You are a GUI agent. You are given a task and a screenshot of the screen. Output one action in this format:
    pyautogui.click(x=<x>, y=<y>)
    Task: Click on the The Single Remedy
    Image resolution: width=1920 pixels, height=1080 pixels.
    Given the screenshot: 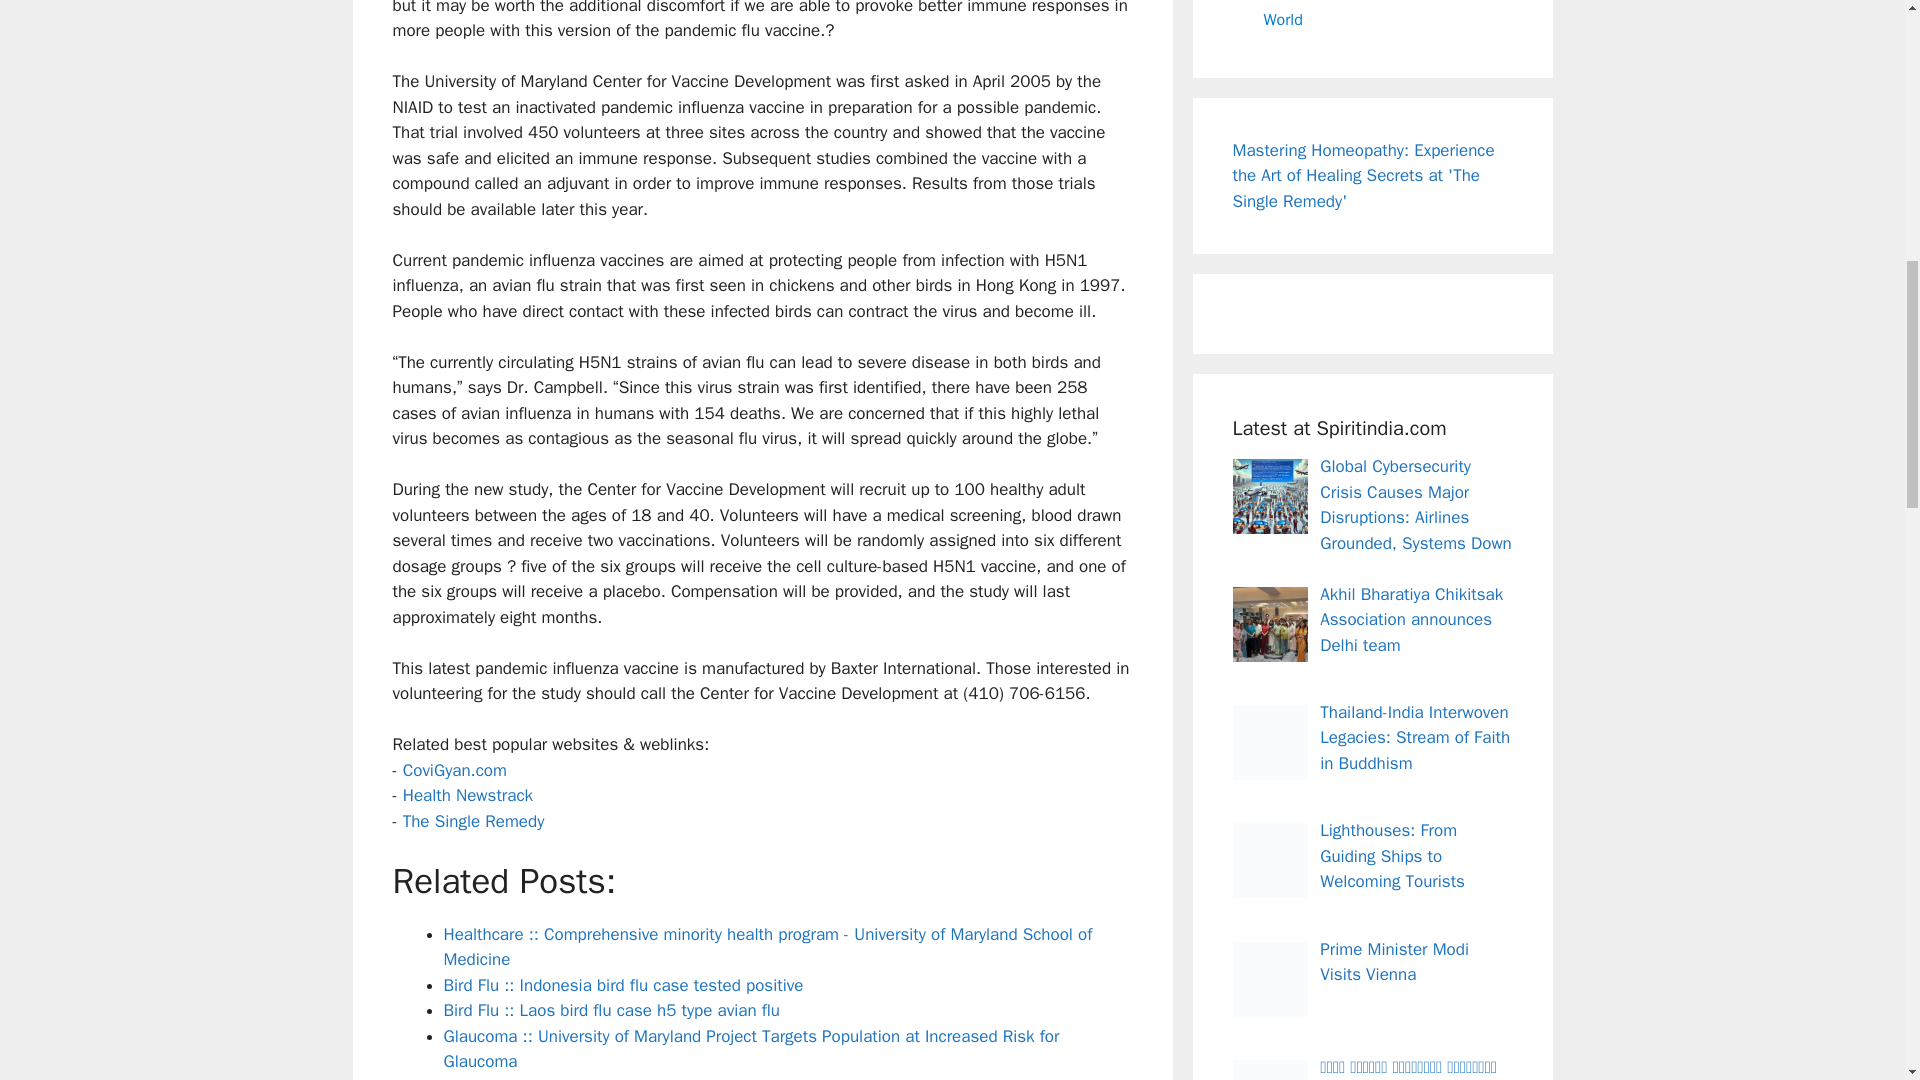 What is the action you would take?
    pyautogui.click(x=474, y=821)
    